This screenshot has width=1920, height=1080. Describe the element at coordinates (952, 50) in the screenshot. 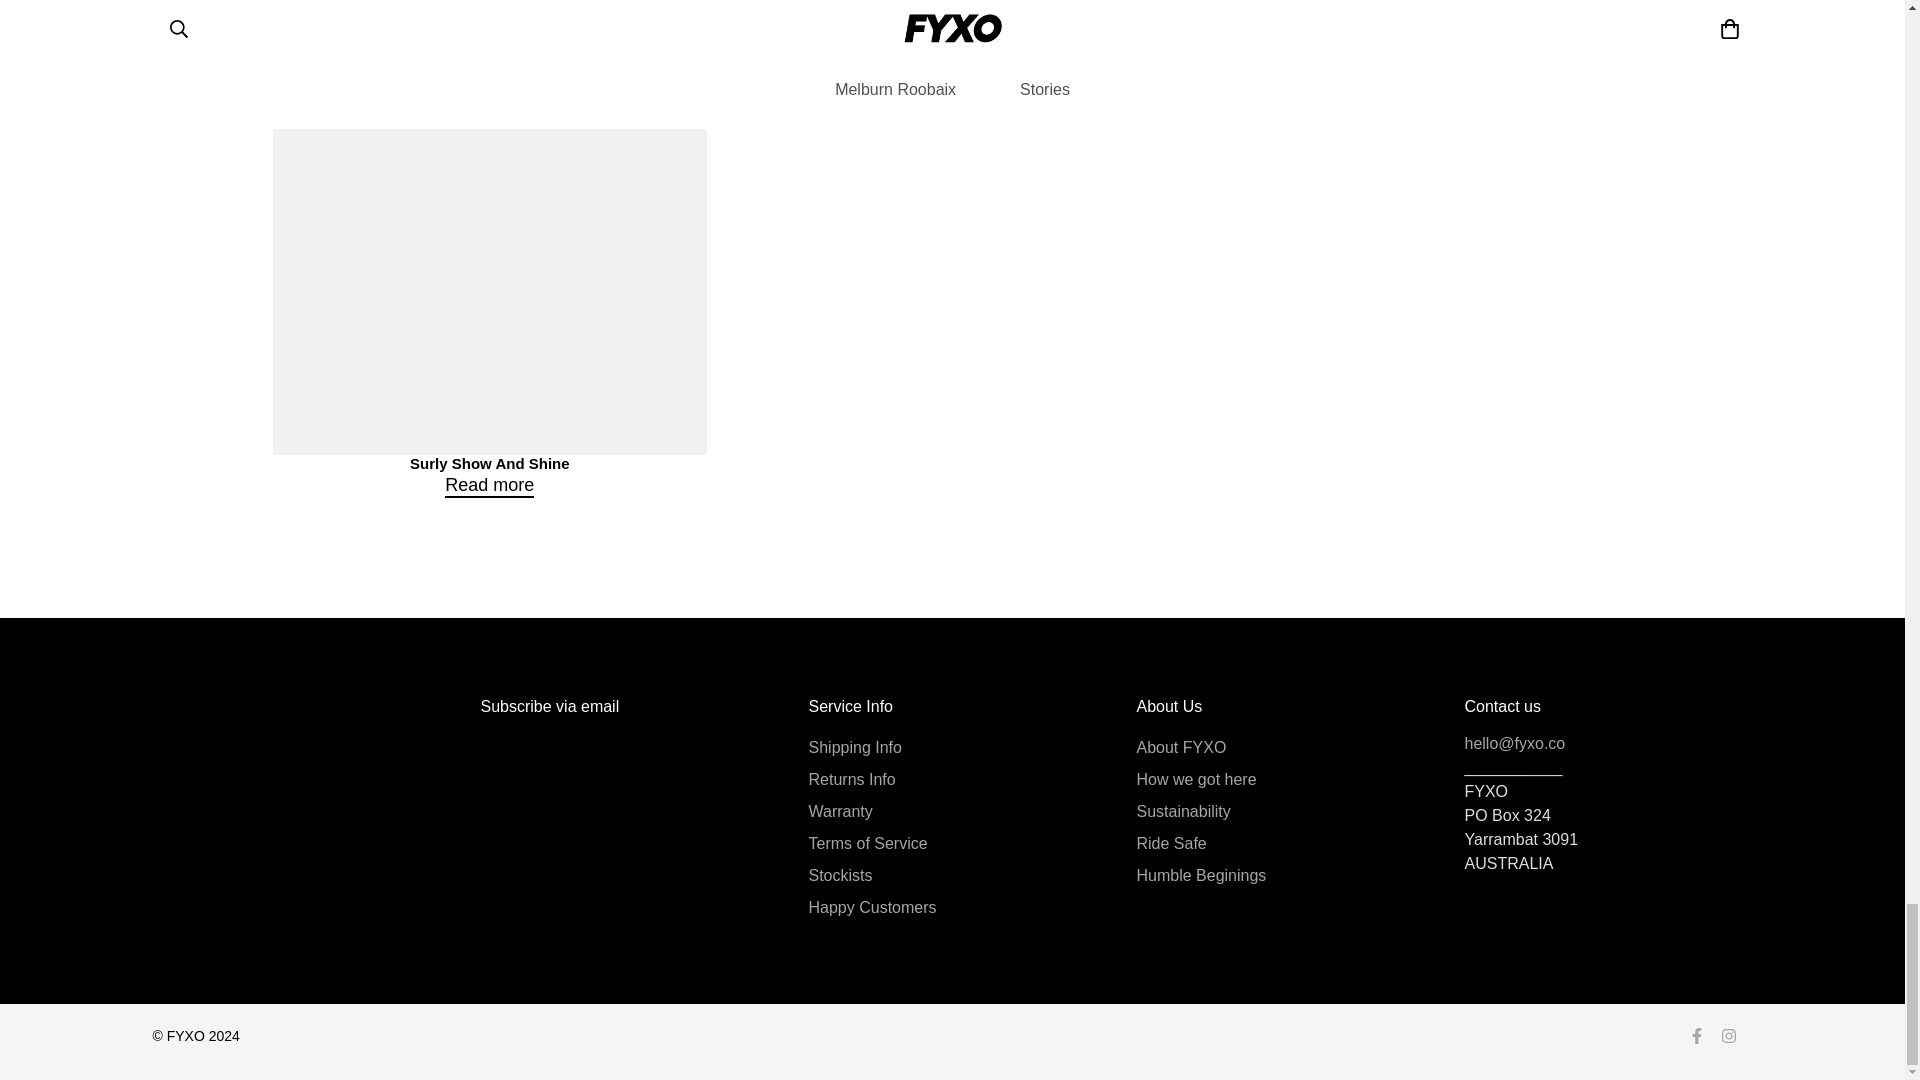

I see `Make it Rust - Surly Krampus 29er MTB` at that location.